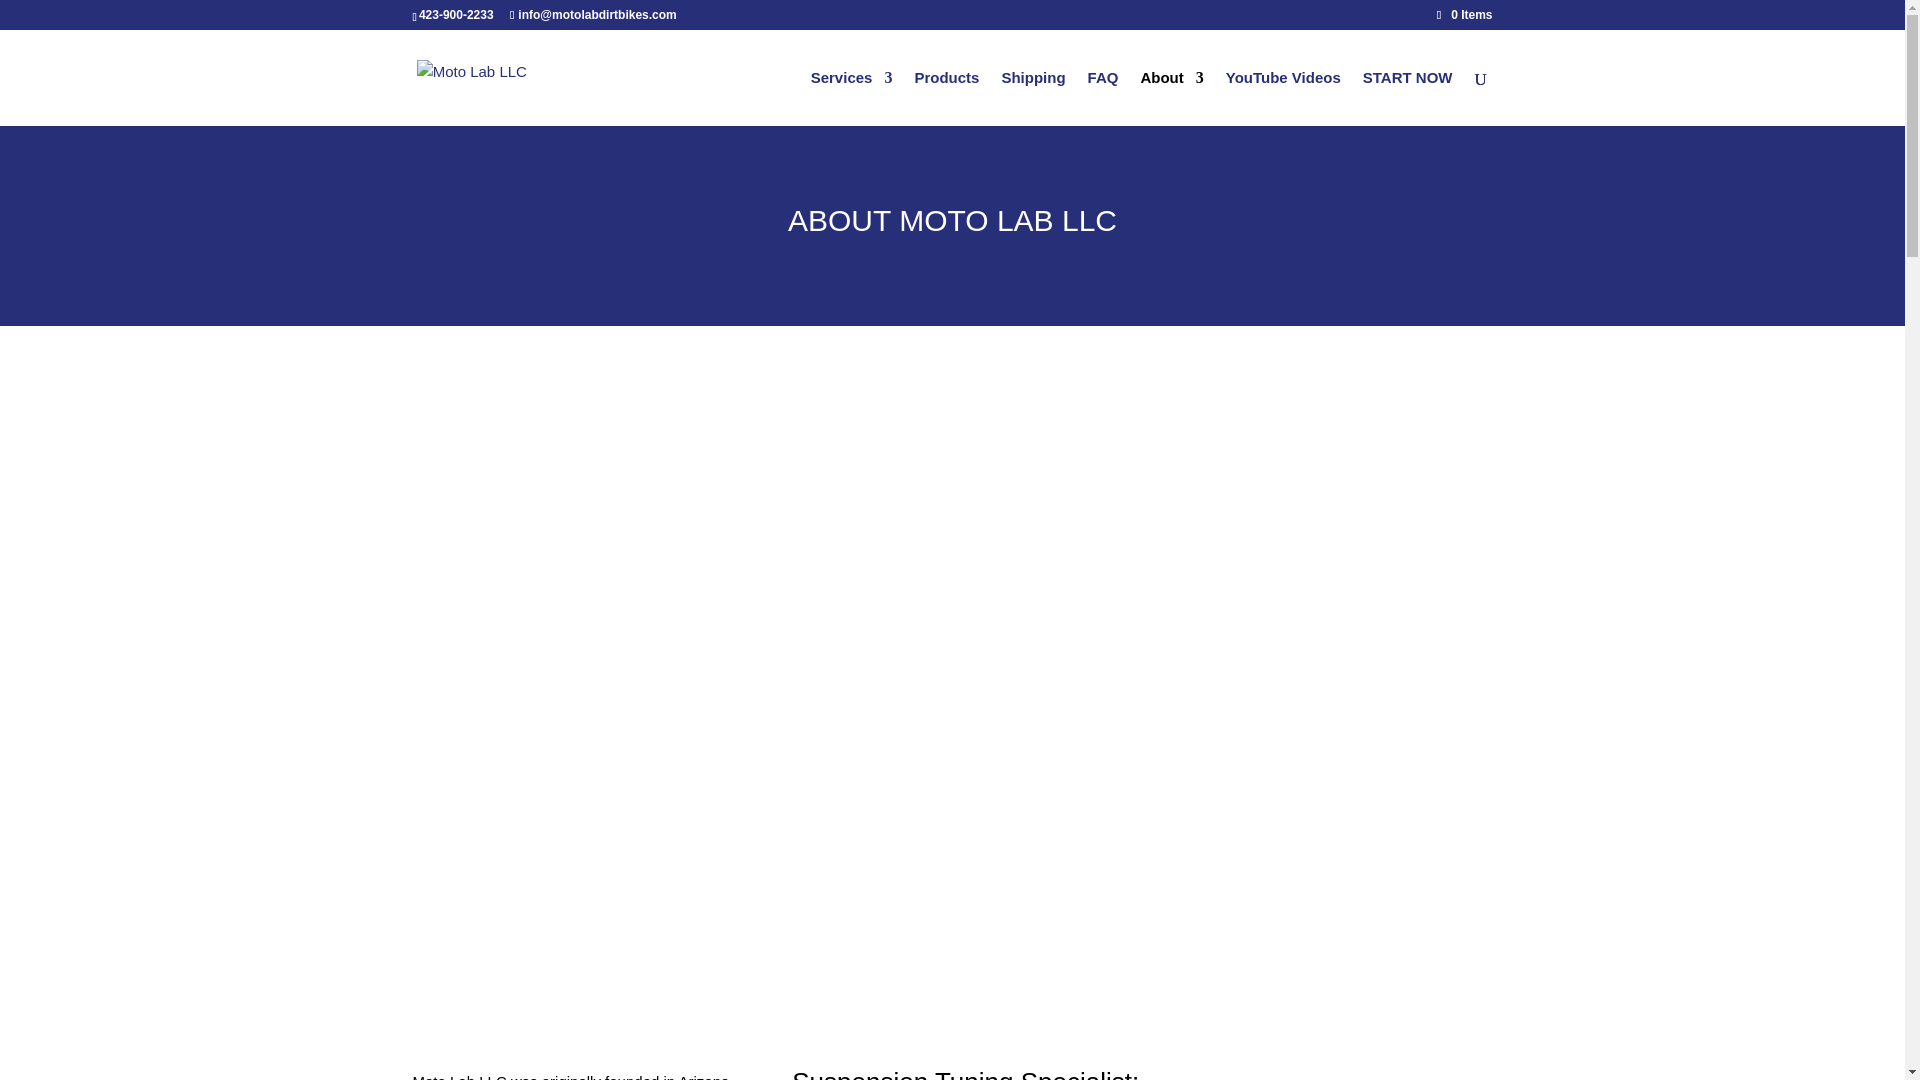 The image size is (1920, 1080). I want to click on Services, so click(851, 98).